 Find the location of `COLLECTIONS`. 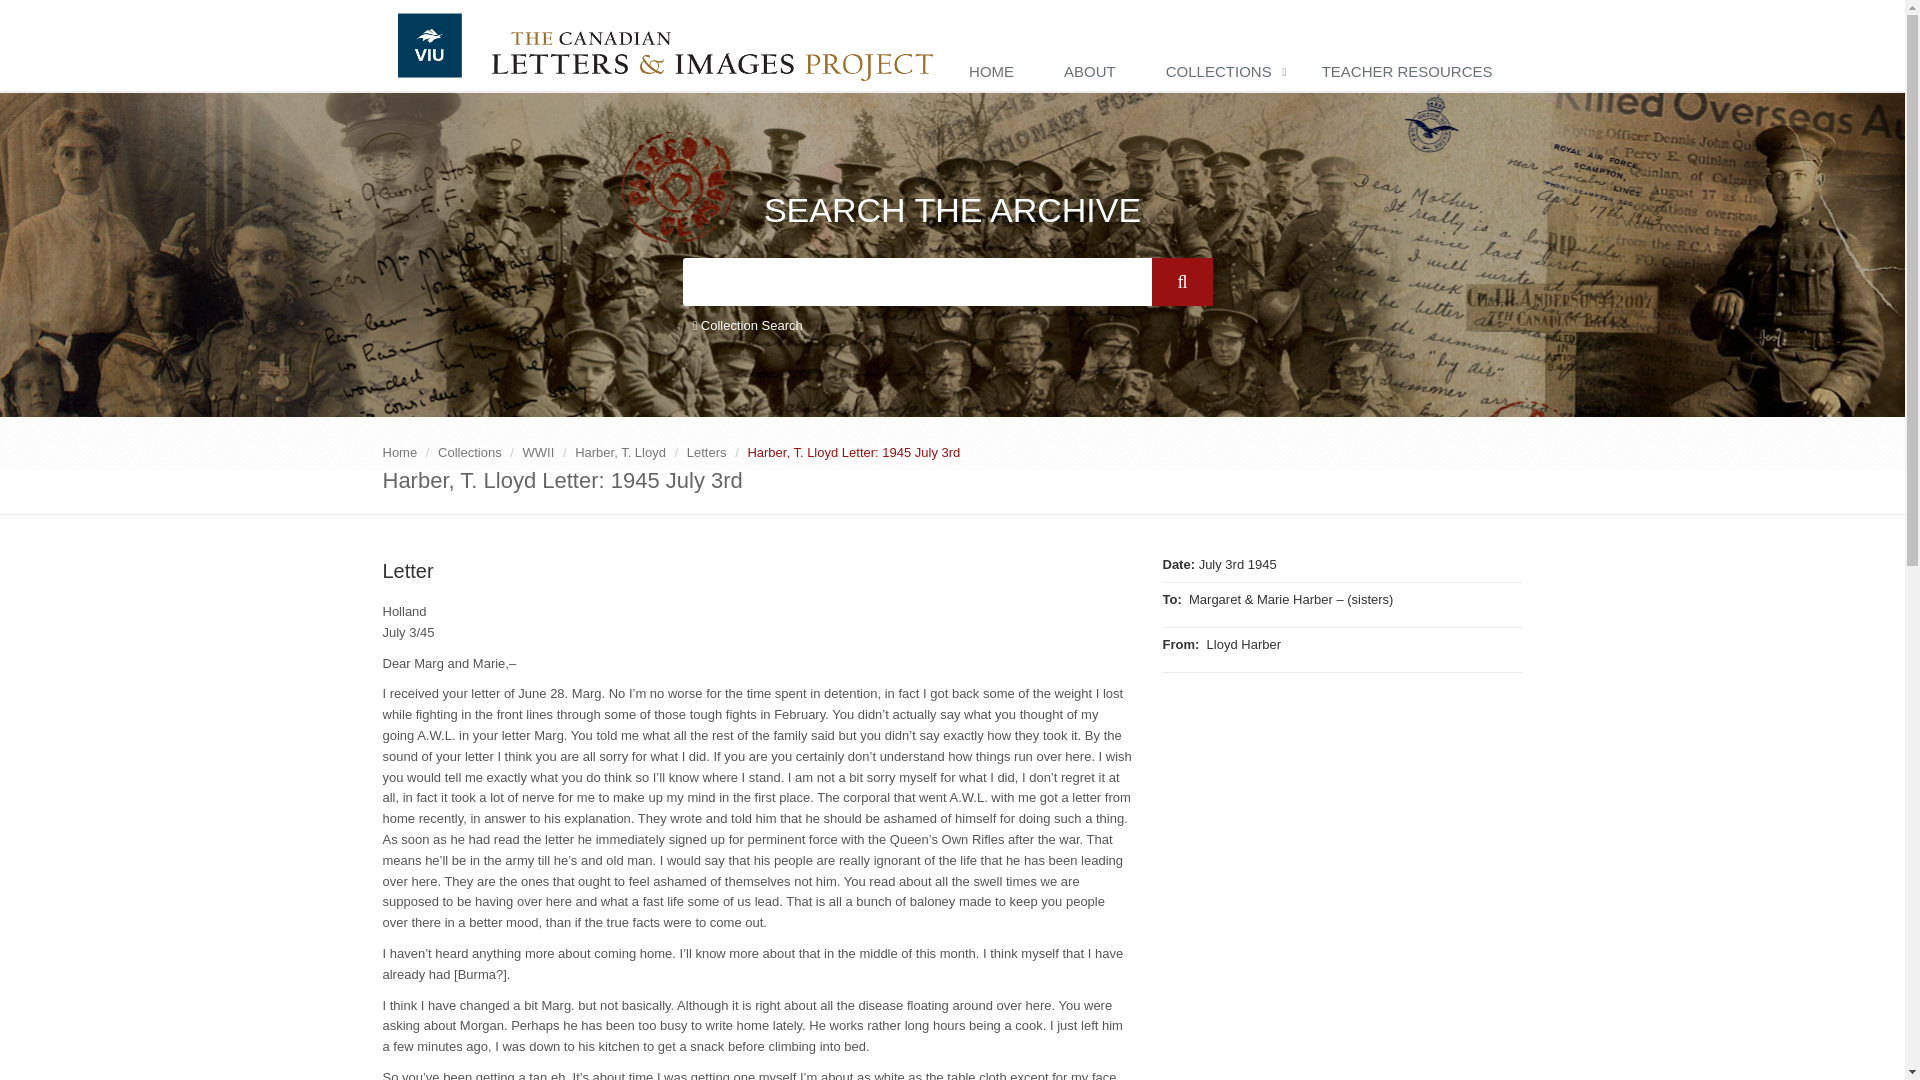

COLLECTIONS is located at coordinates (1224, 72).